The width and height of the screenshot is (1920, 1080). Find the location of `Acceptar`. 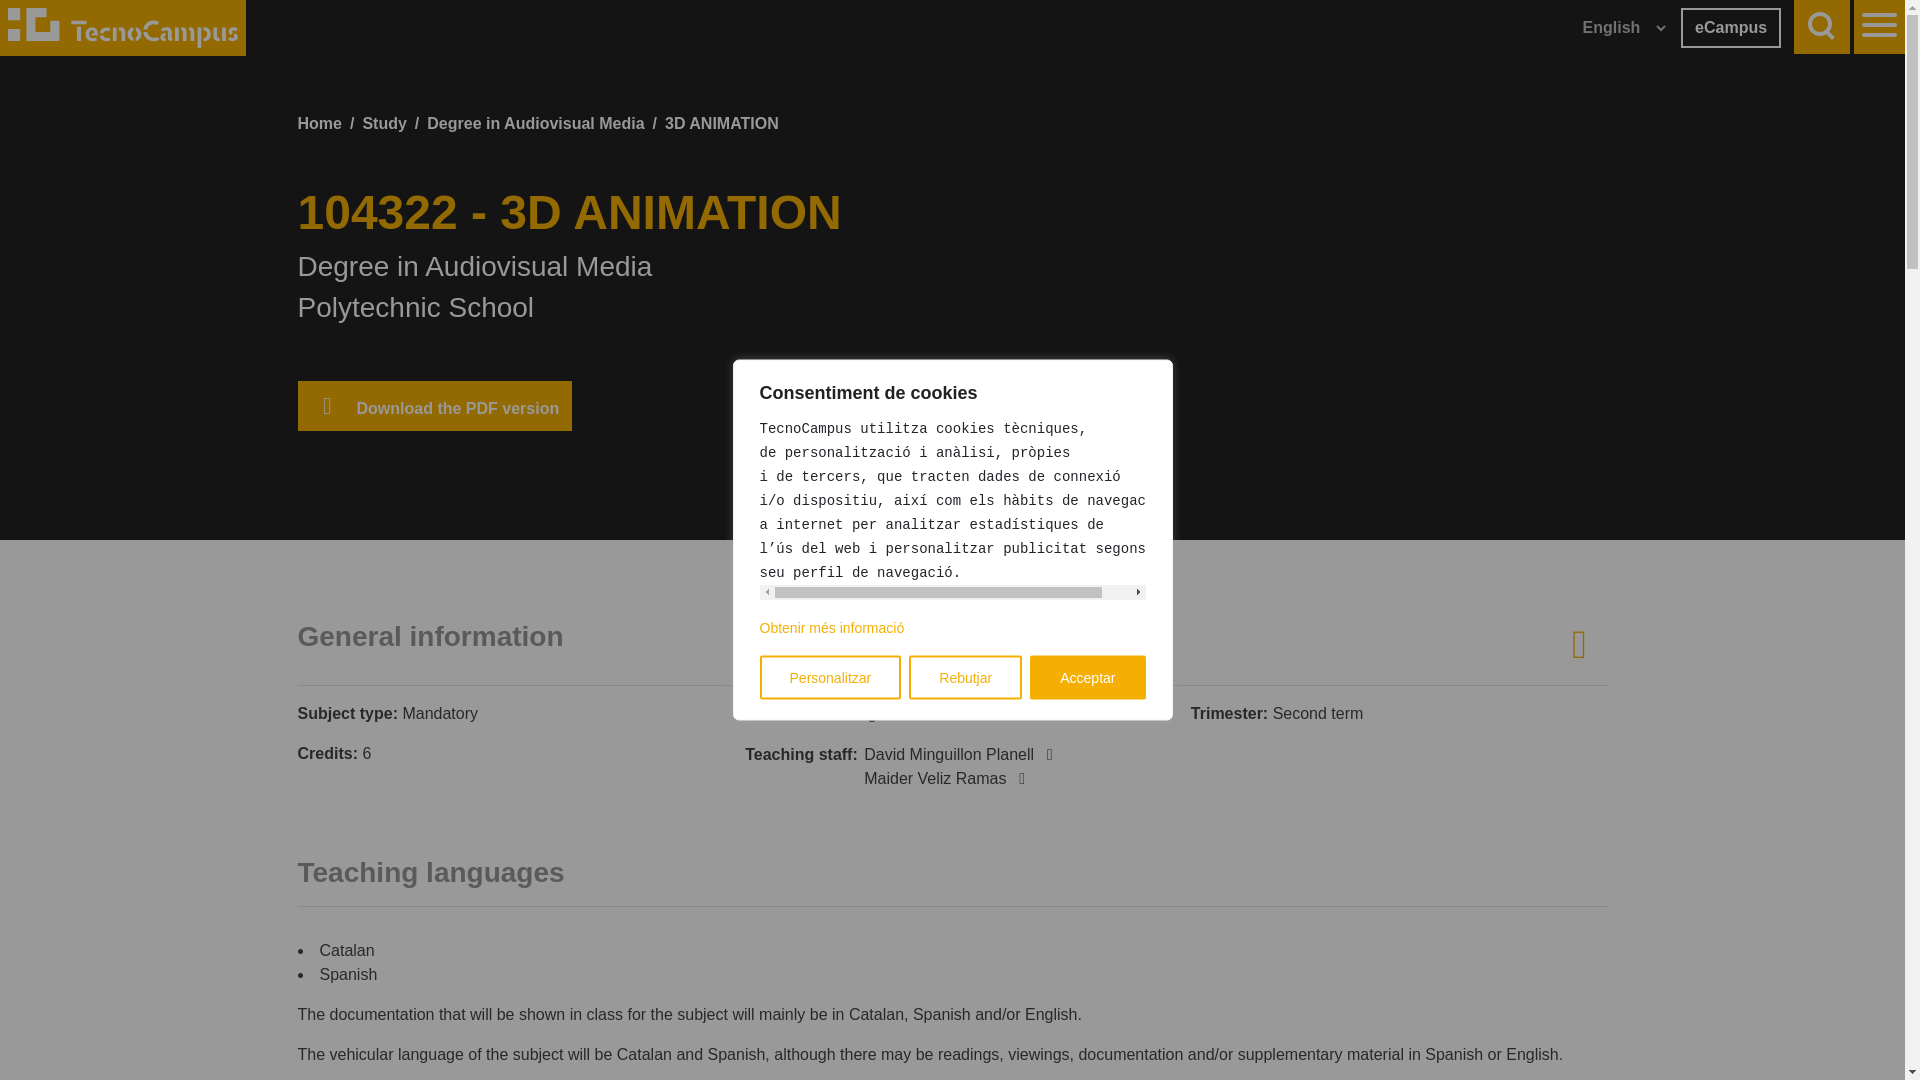

Acceptar is located at coordinates (1086, 677).